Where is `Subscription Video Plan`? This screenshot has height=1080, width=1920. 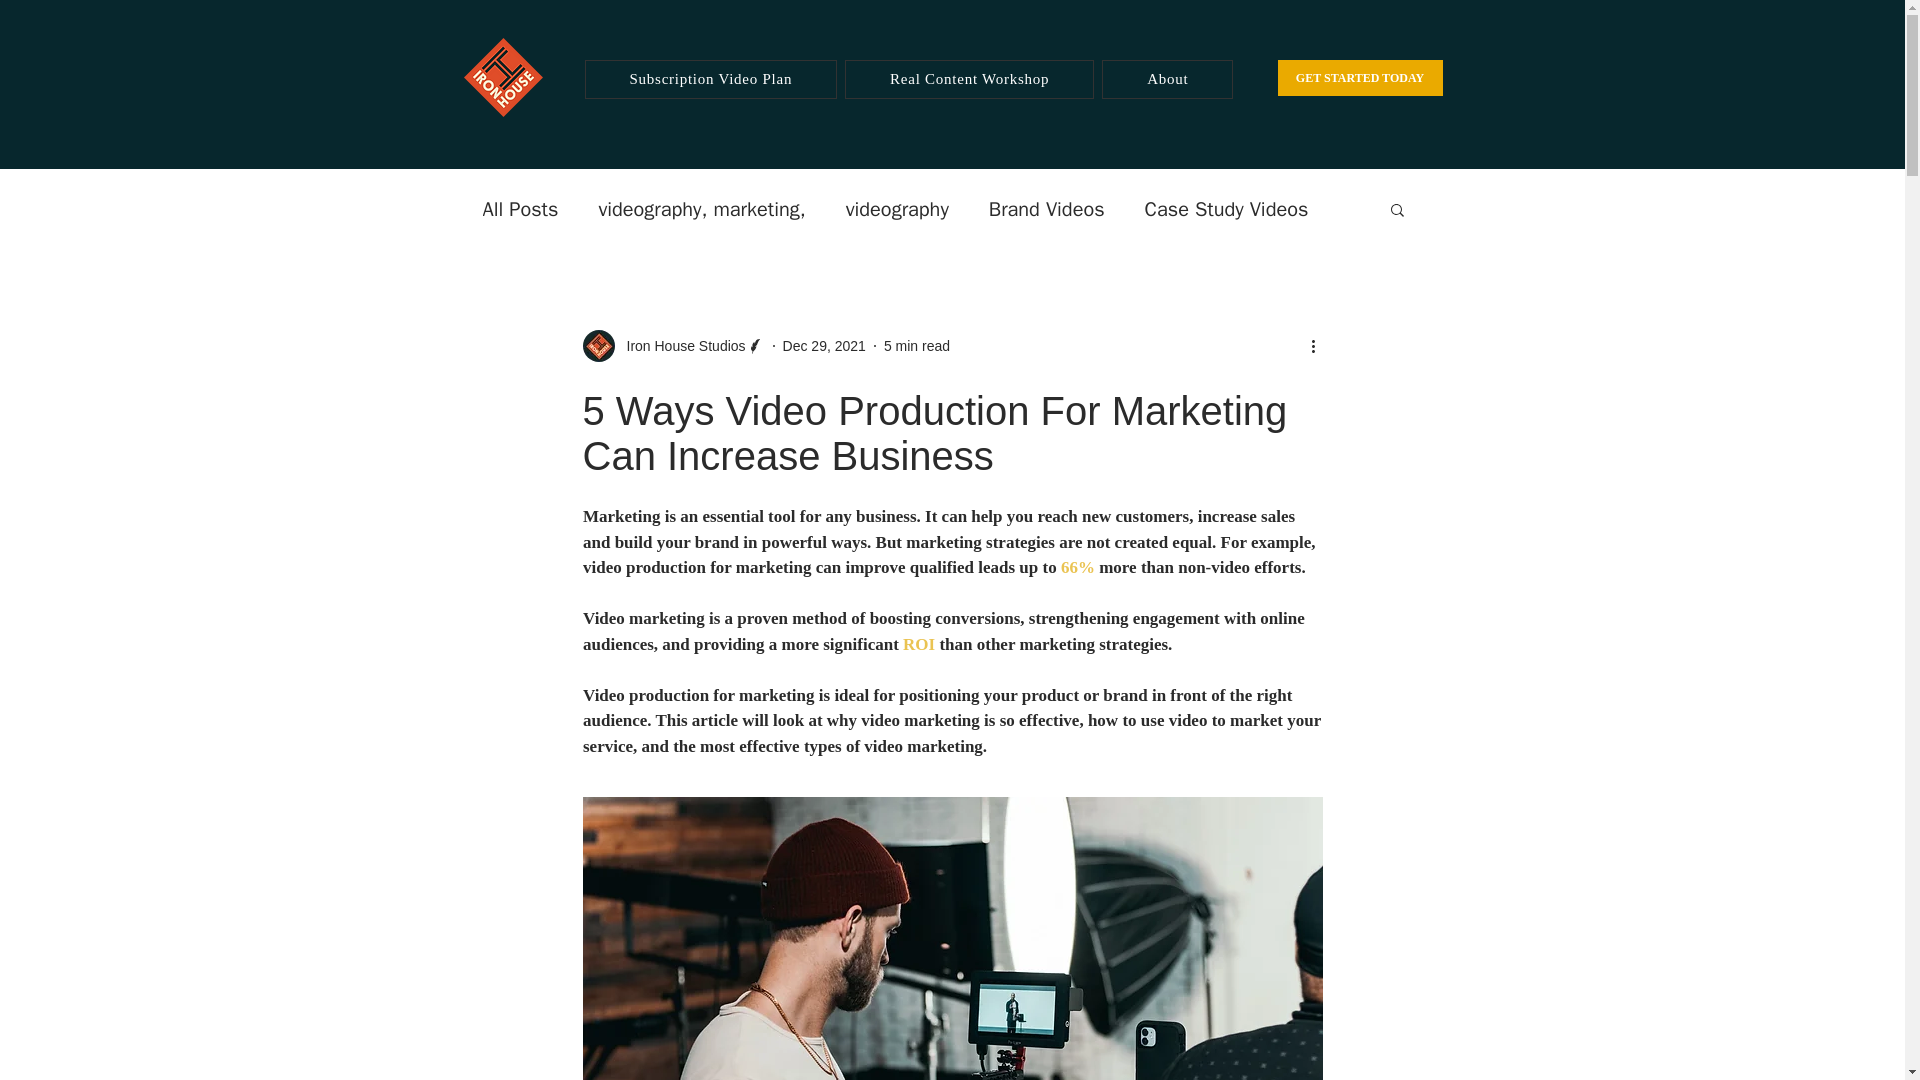
Subscription Video Plan is located at coordinates (710, 80).